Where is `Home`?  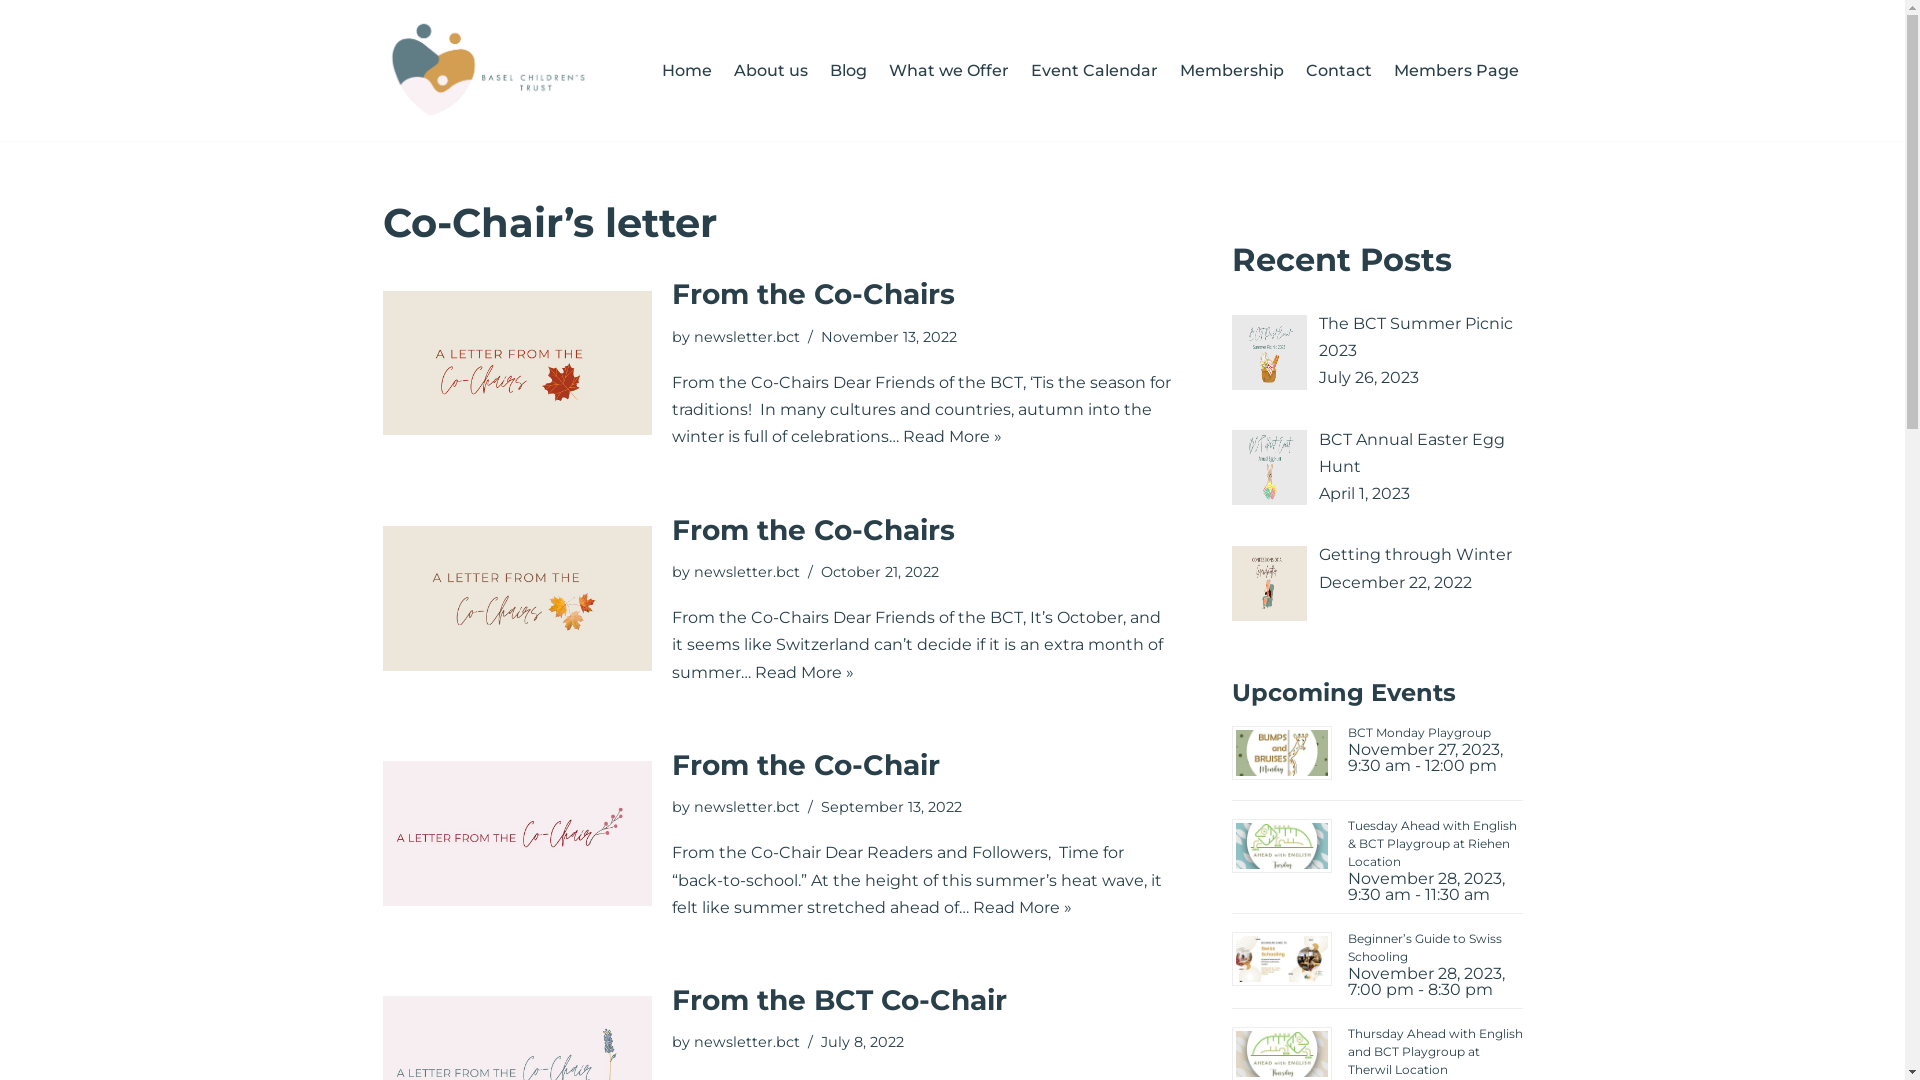 Home is located at coordinates (687, 70).